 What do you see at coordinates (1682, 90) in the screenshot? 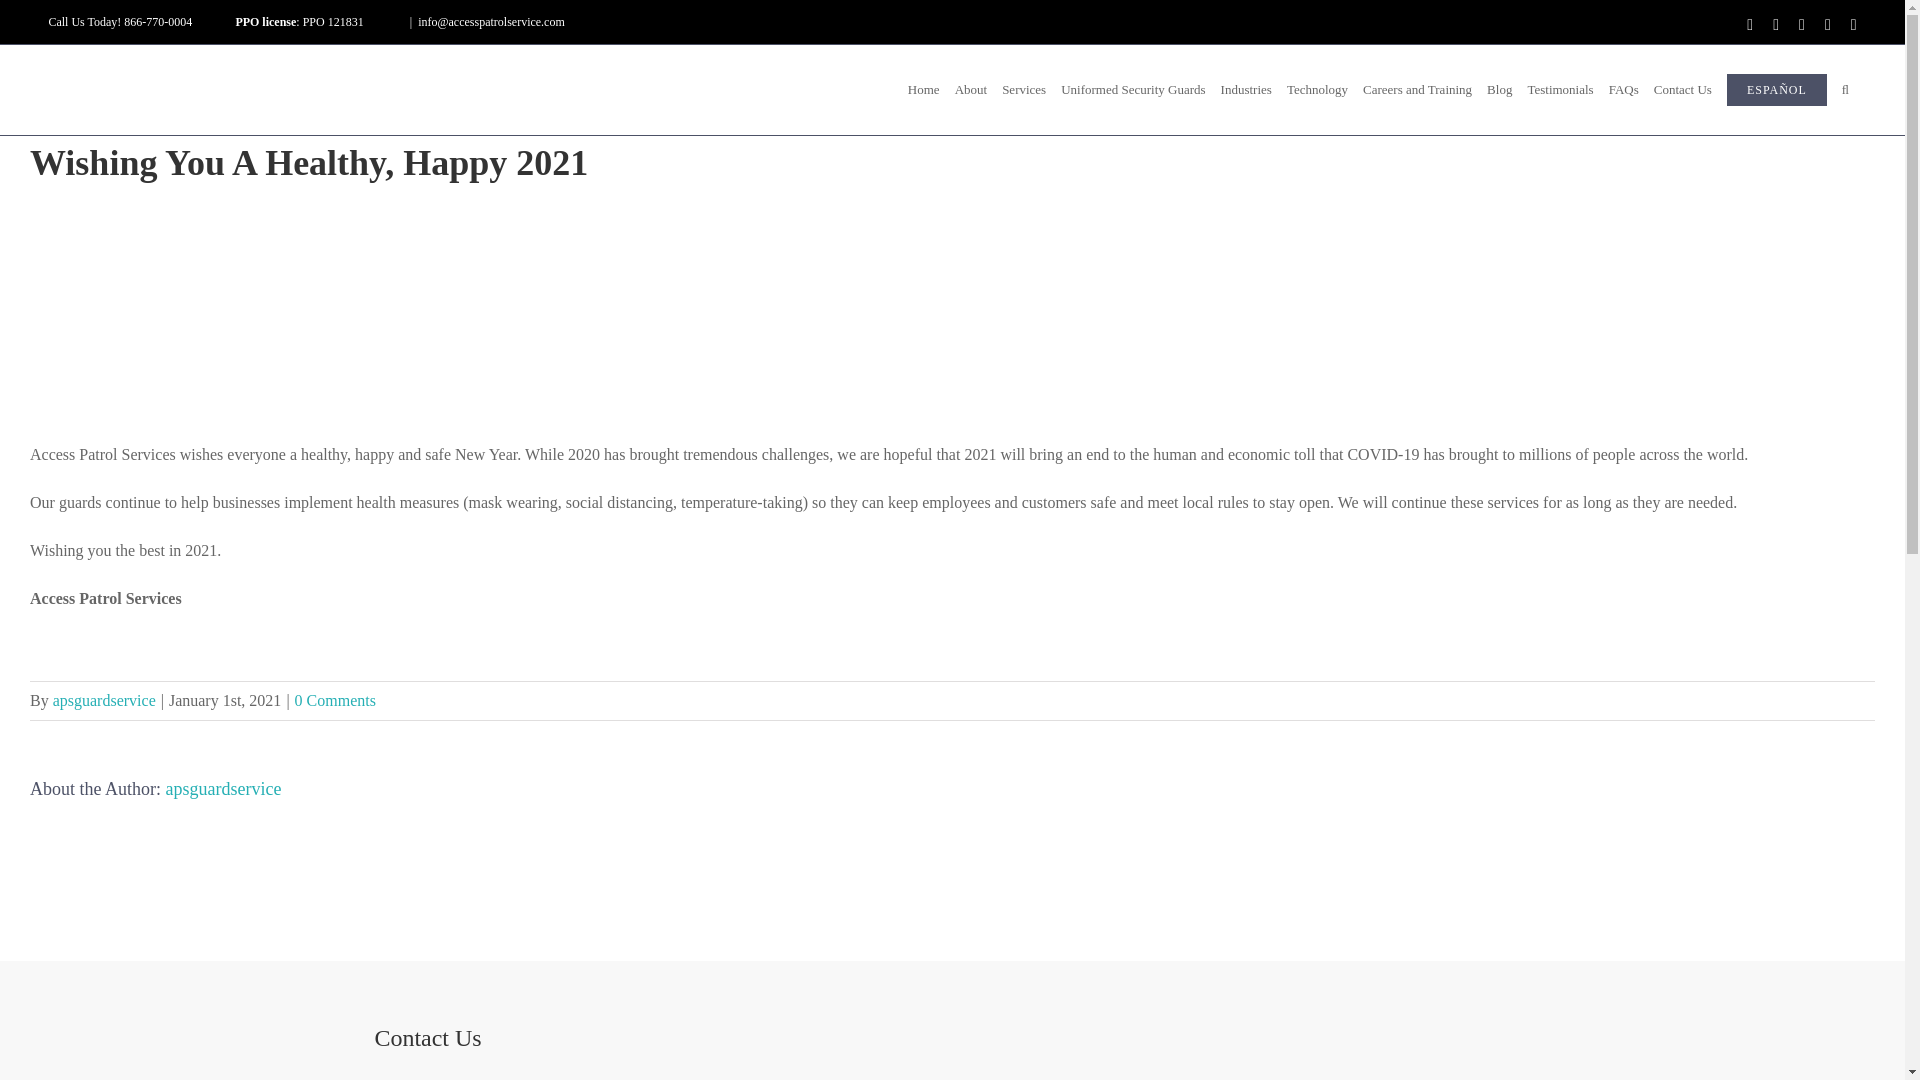
I see `Contact Us` at bounding box center [1682, 90].